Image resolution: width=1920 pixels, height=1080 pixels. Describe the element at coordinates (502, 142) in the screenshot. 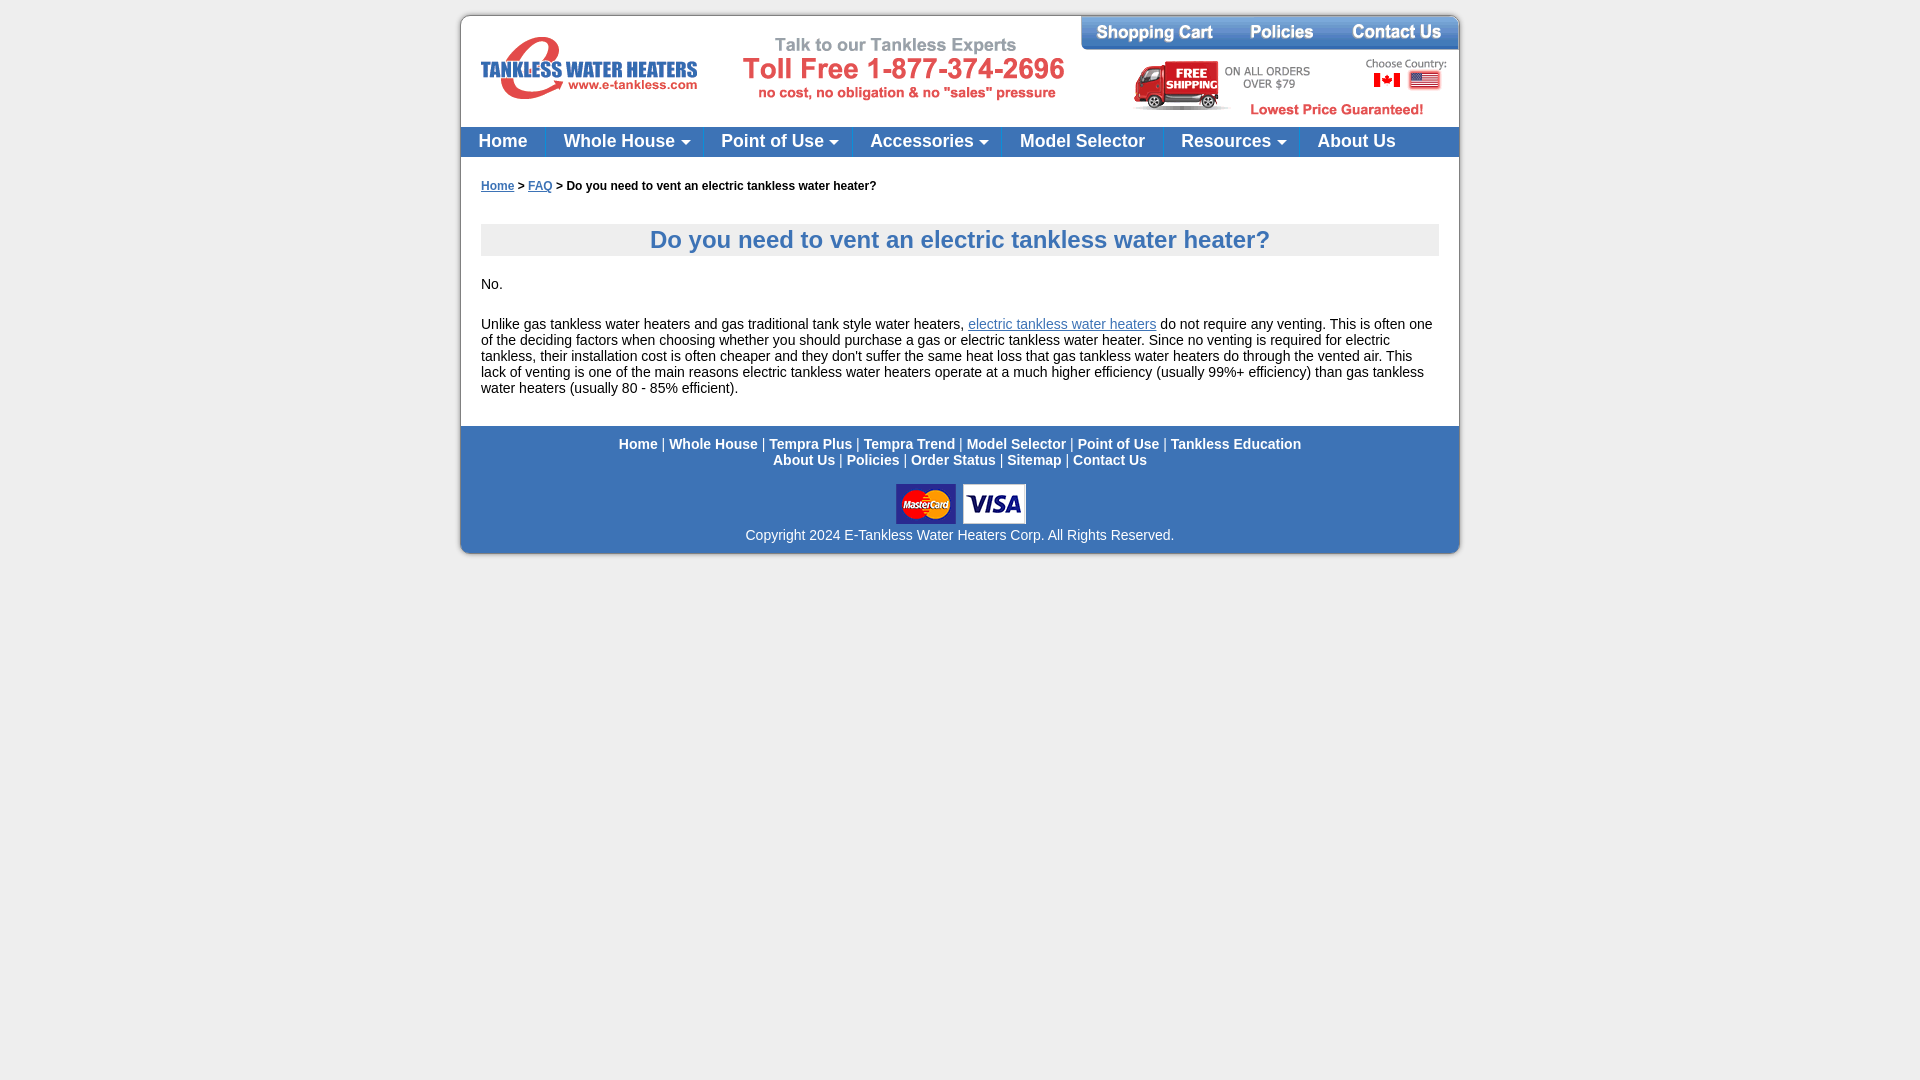

I see `Home` at that location.